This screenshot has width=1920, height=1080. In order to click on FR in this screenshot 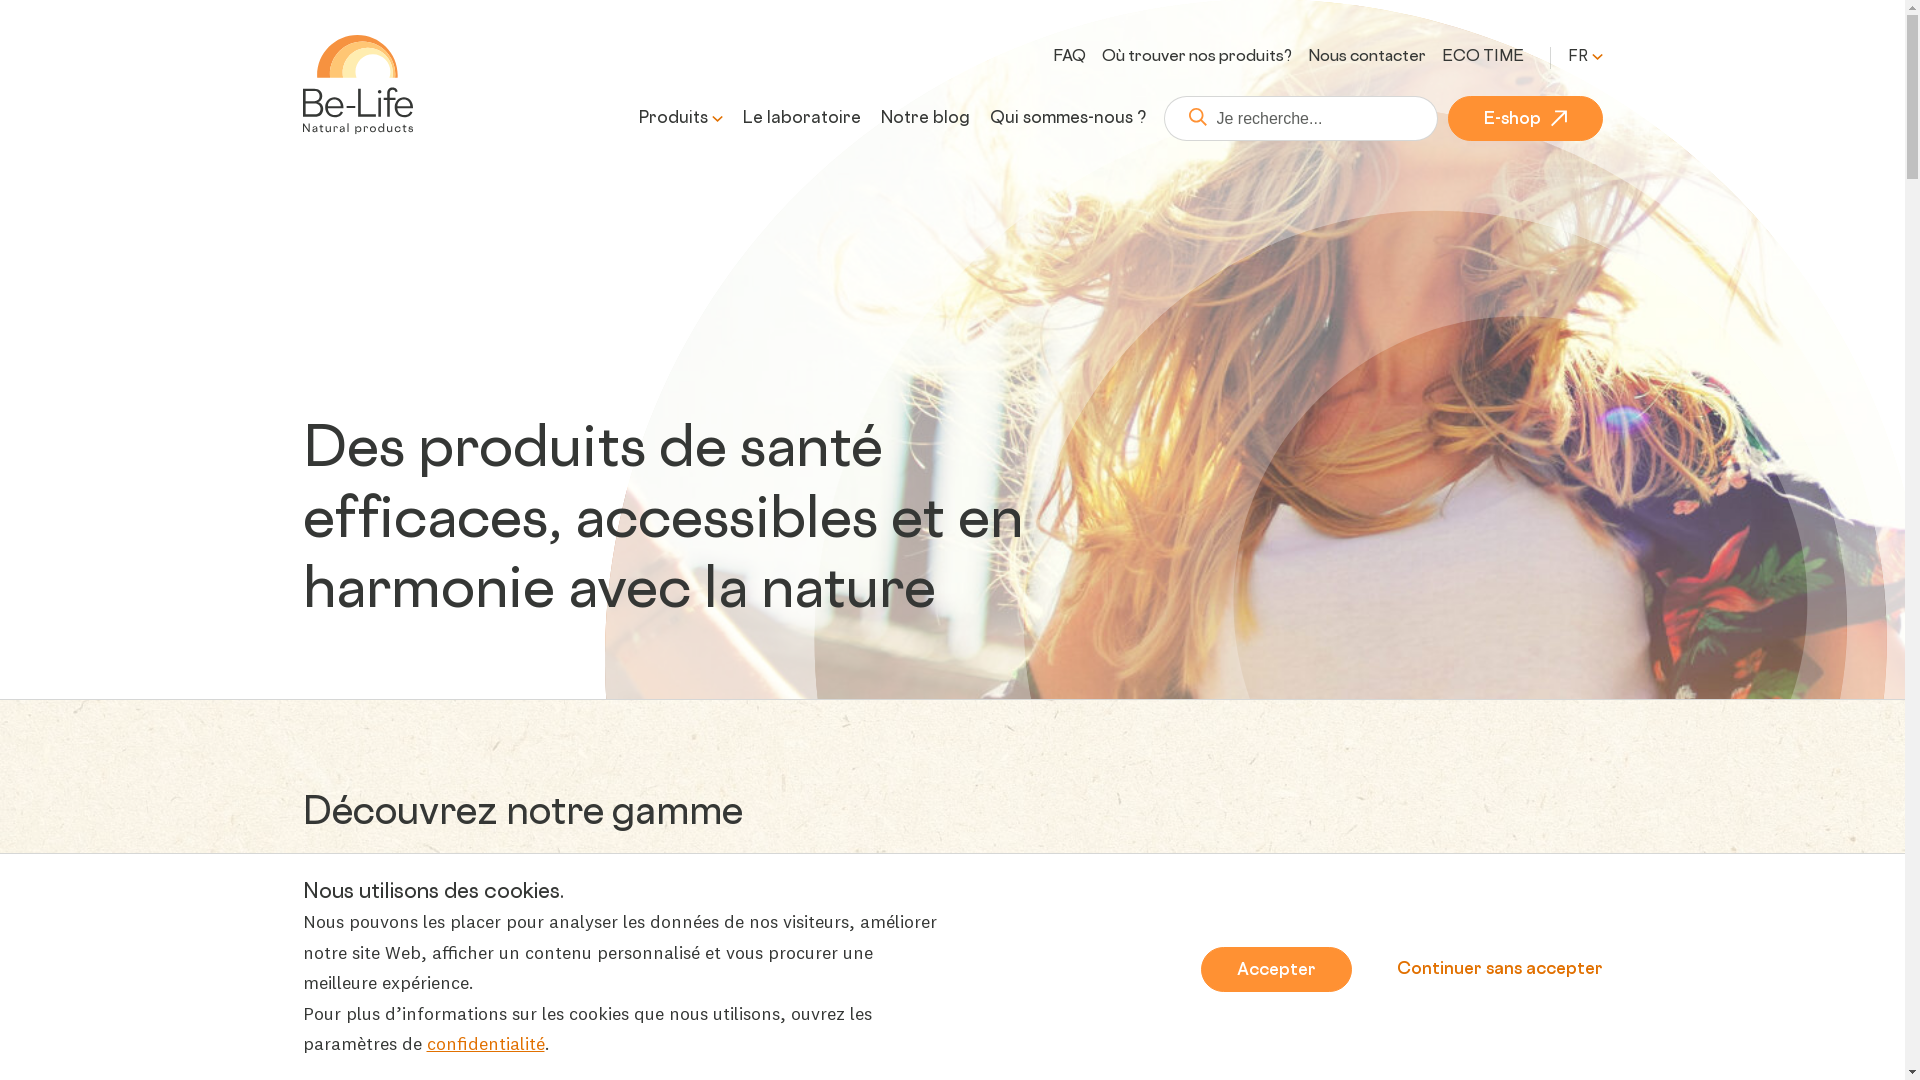, I will do `click(1586, 58)`.